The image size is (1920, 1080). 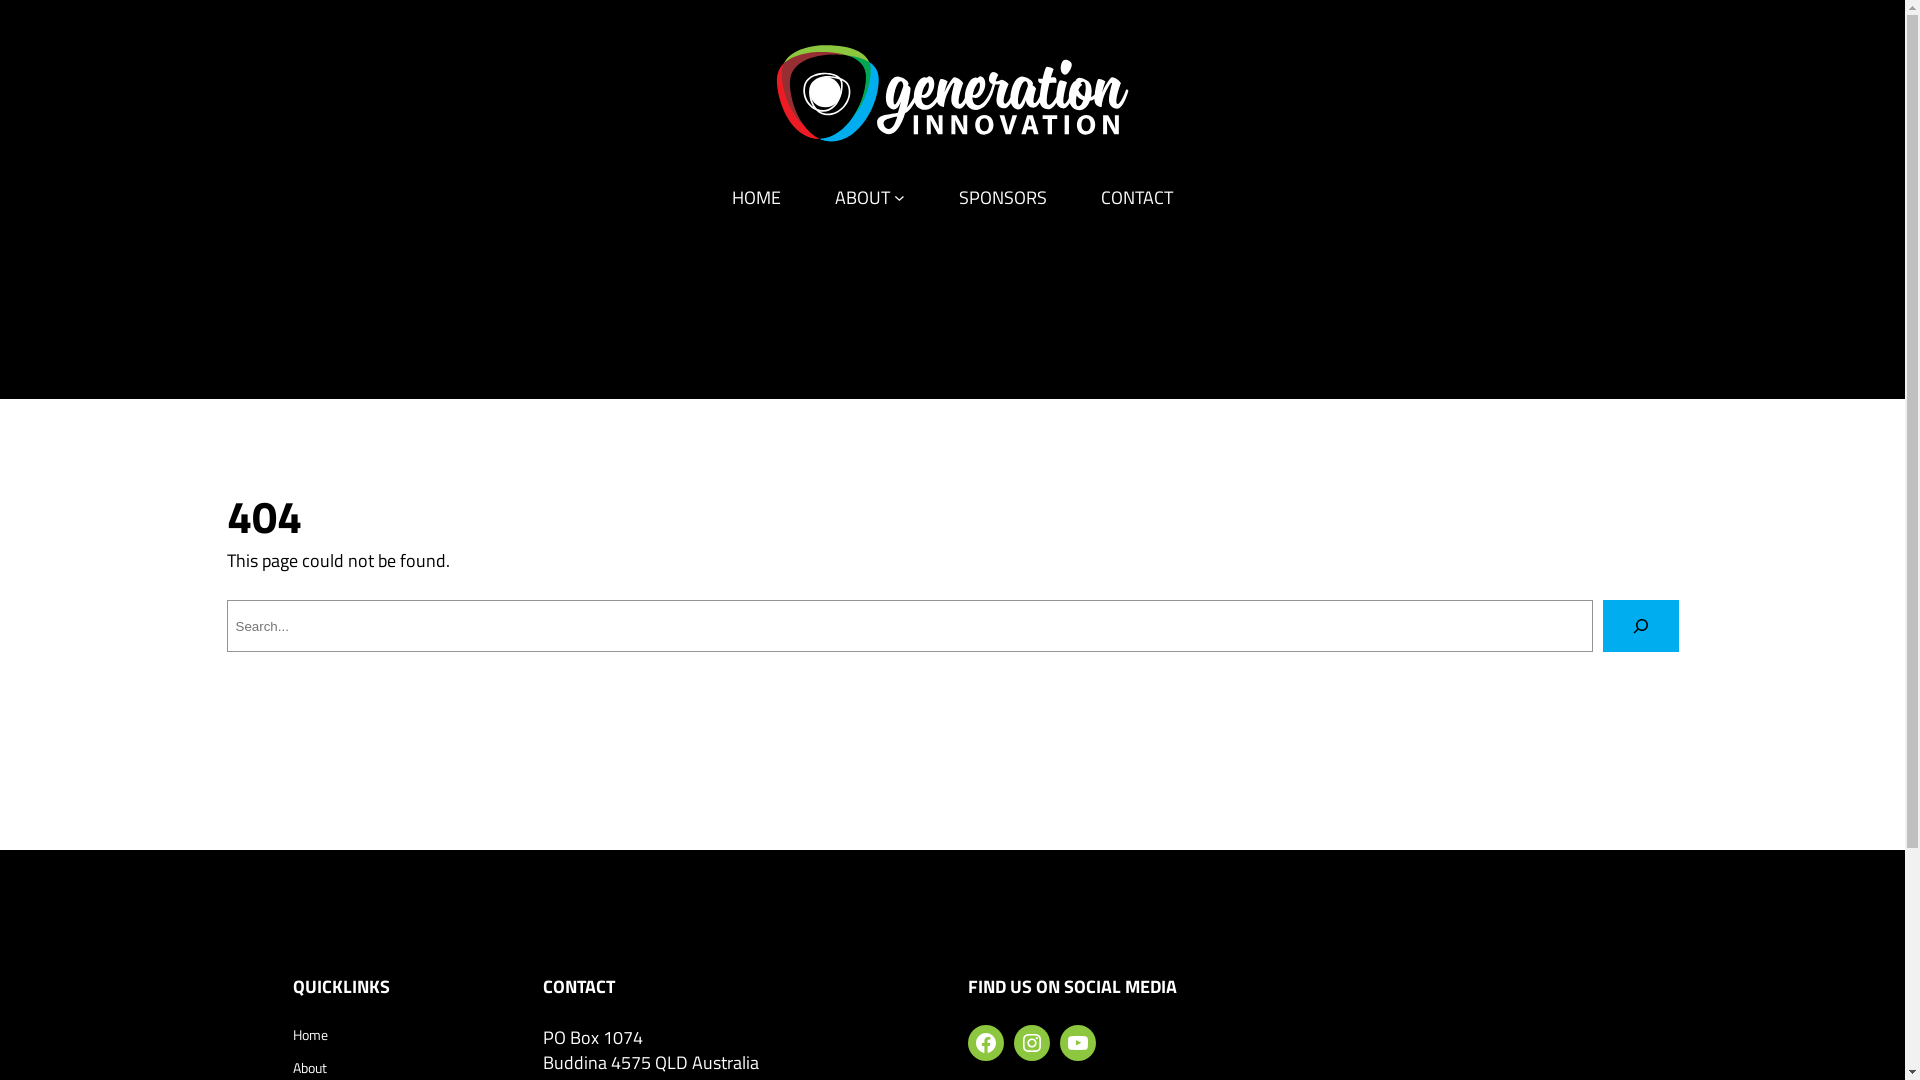 What do you see at coordinates (309, 1068) in the screenshot?
I see `About` at bounding box center [309, 1068].